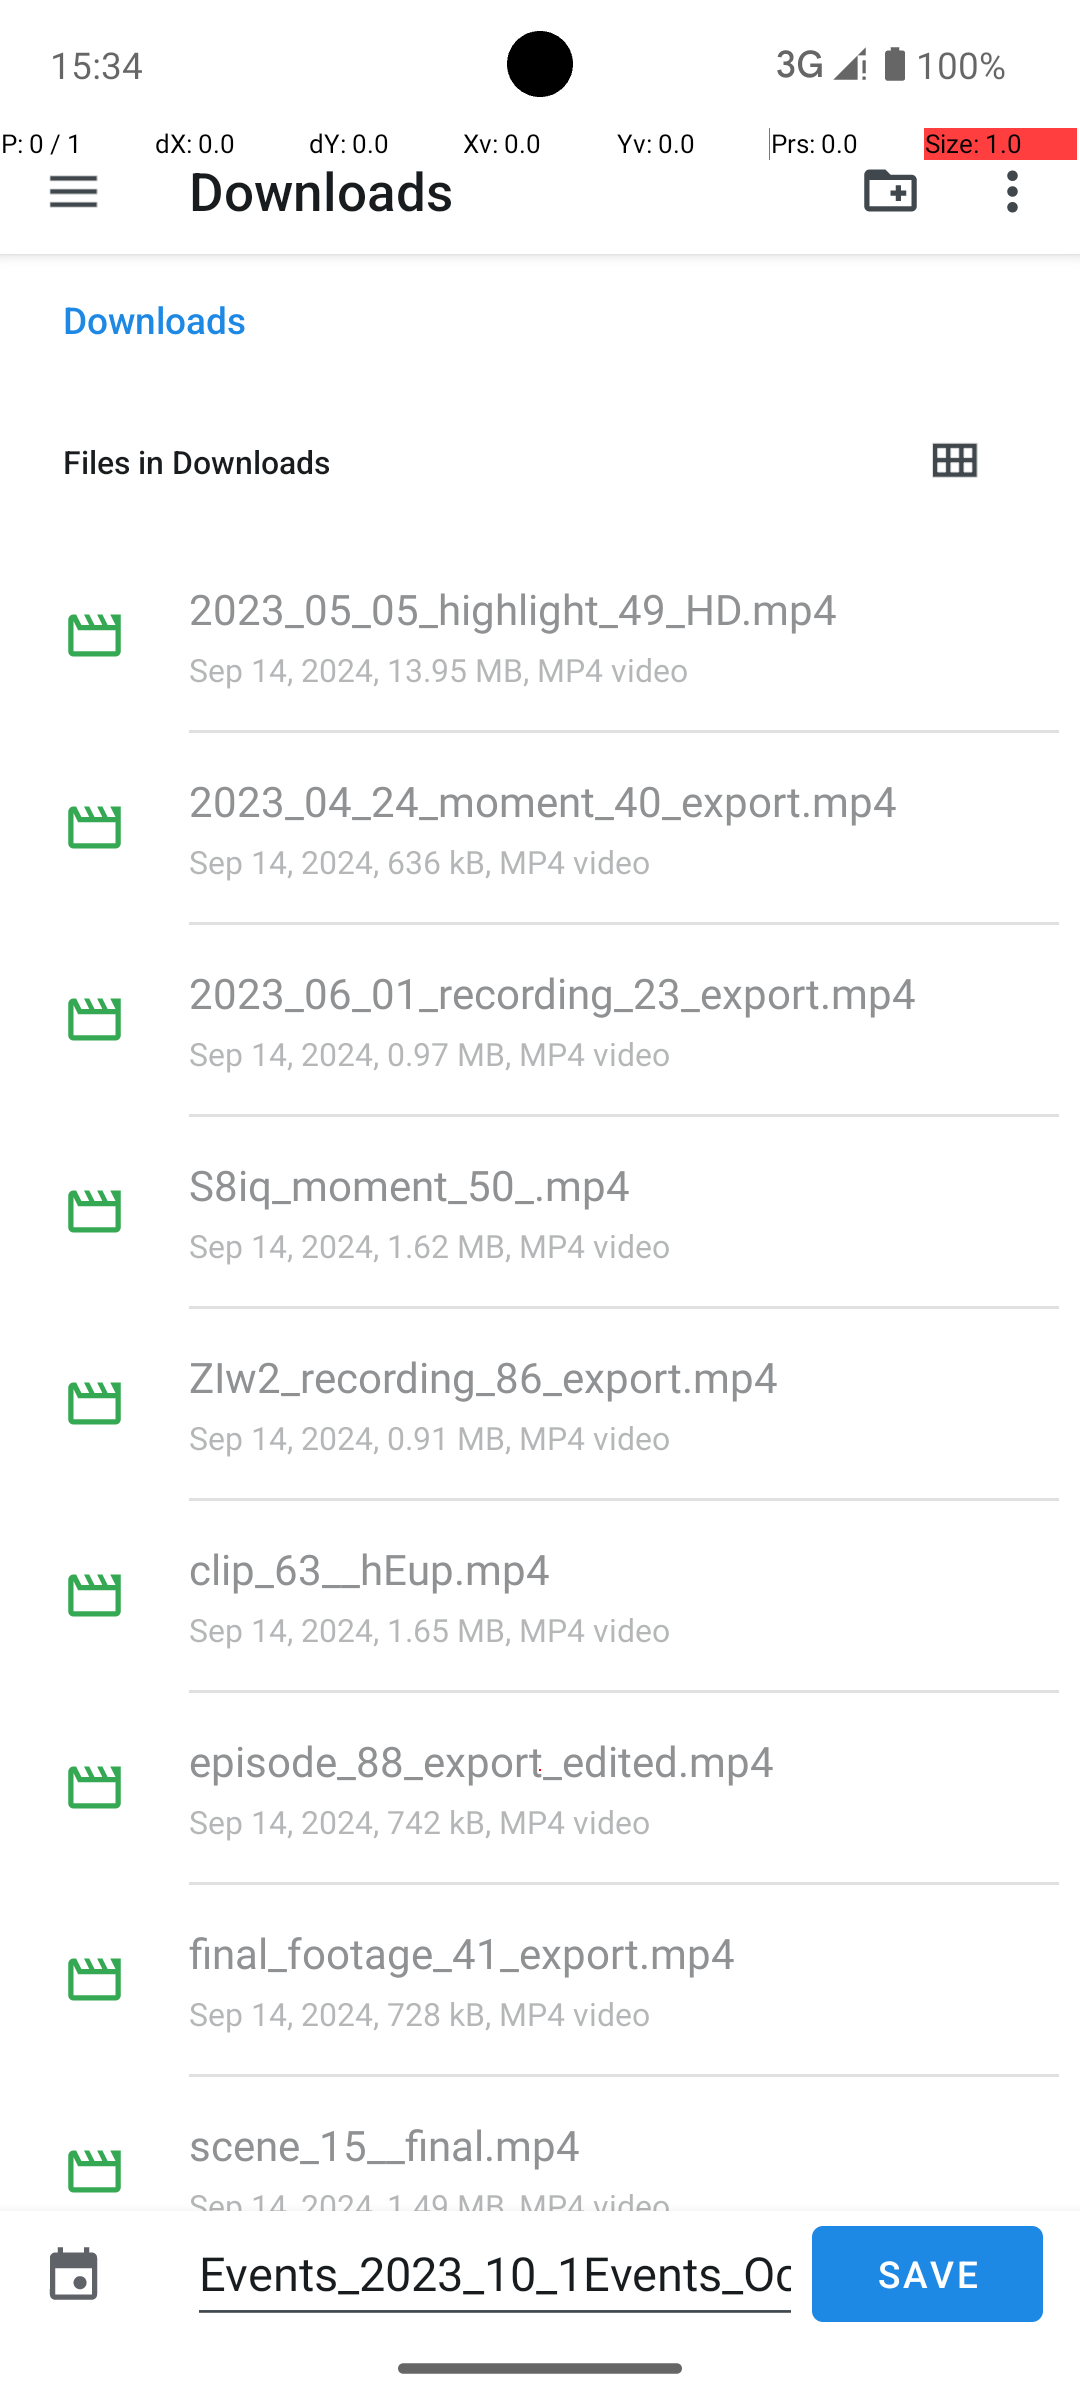 Image resolution: width=1080 pixels, height=2400 pixels. What do you see at coordinates (544, 800) in the screenshot?
I see `2023_04_24_moment_40_export.mp4` at bounding box center [544, 800].